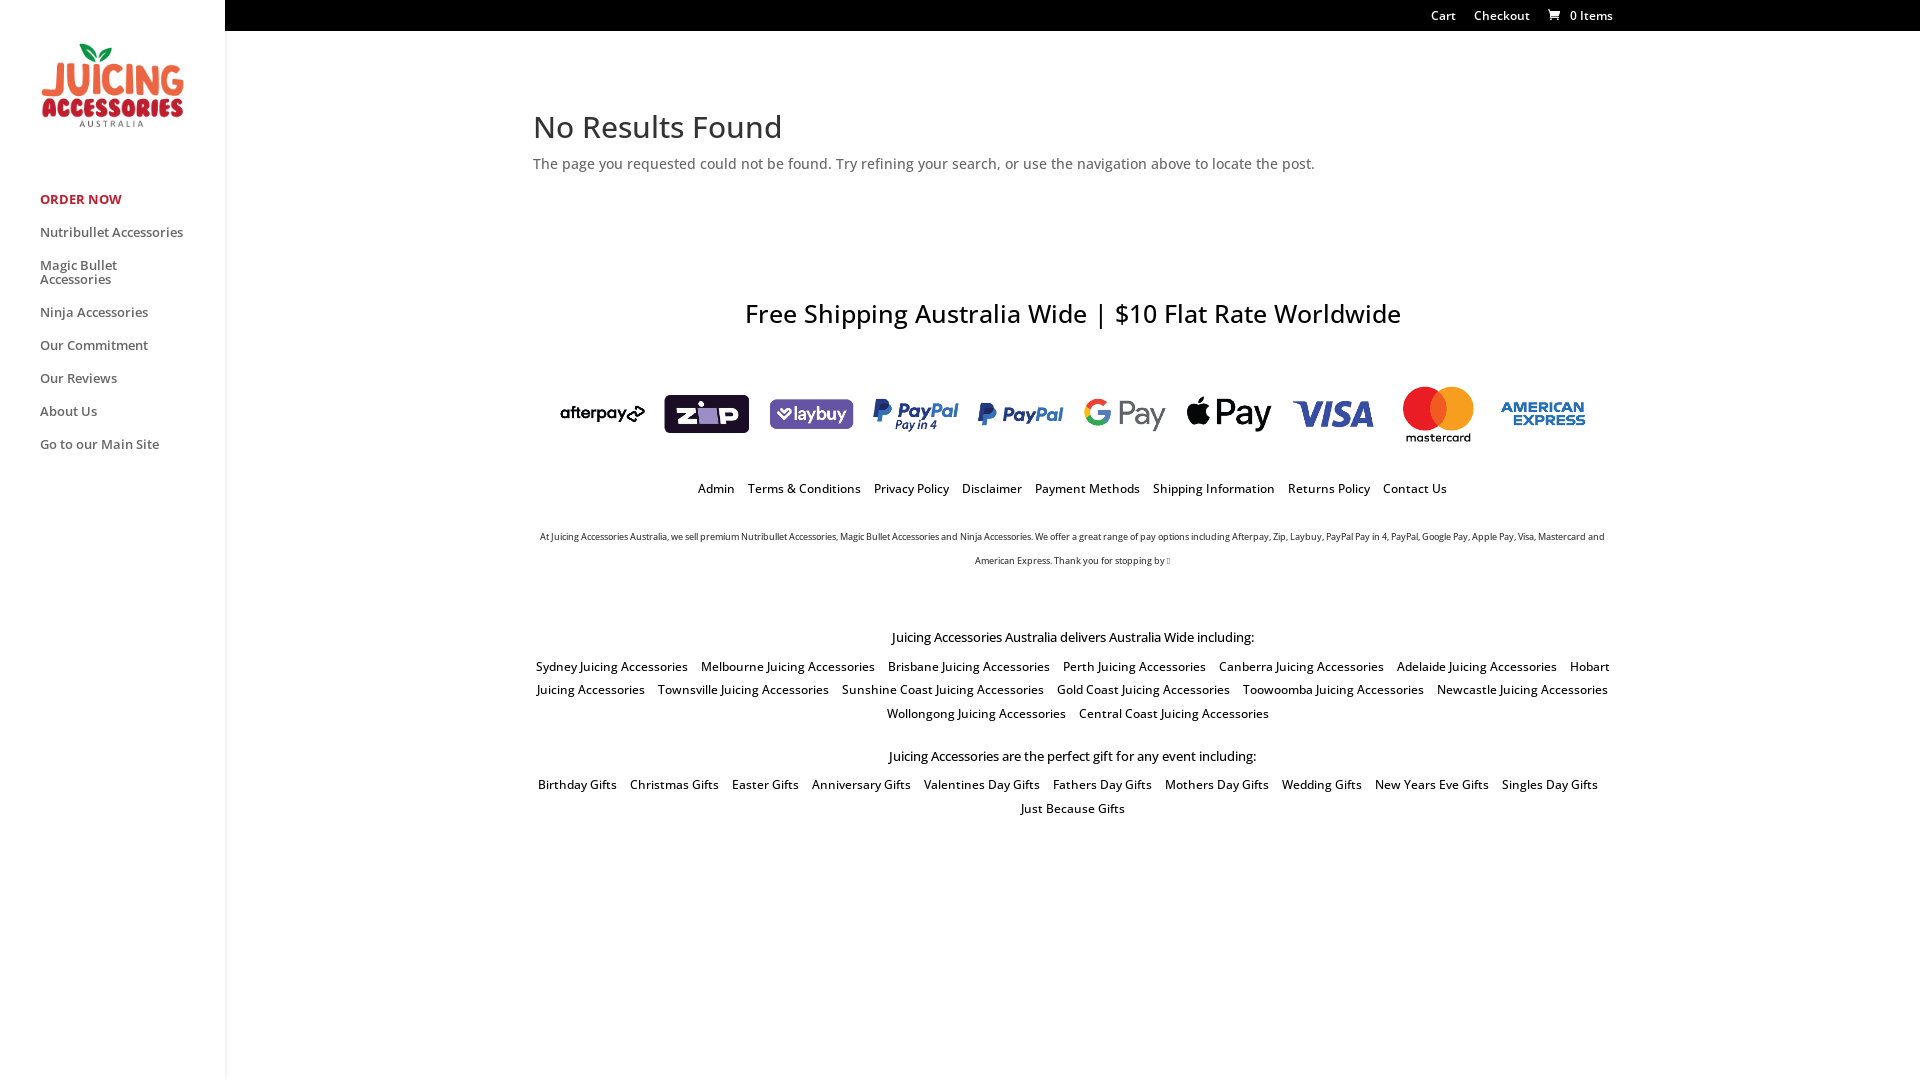 The width and height of the screenshot is (1920, 1080). Describe the element at coordinates (969, 666) in the screenshot. I see `Brisbane Juicing Accessories` at that location.